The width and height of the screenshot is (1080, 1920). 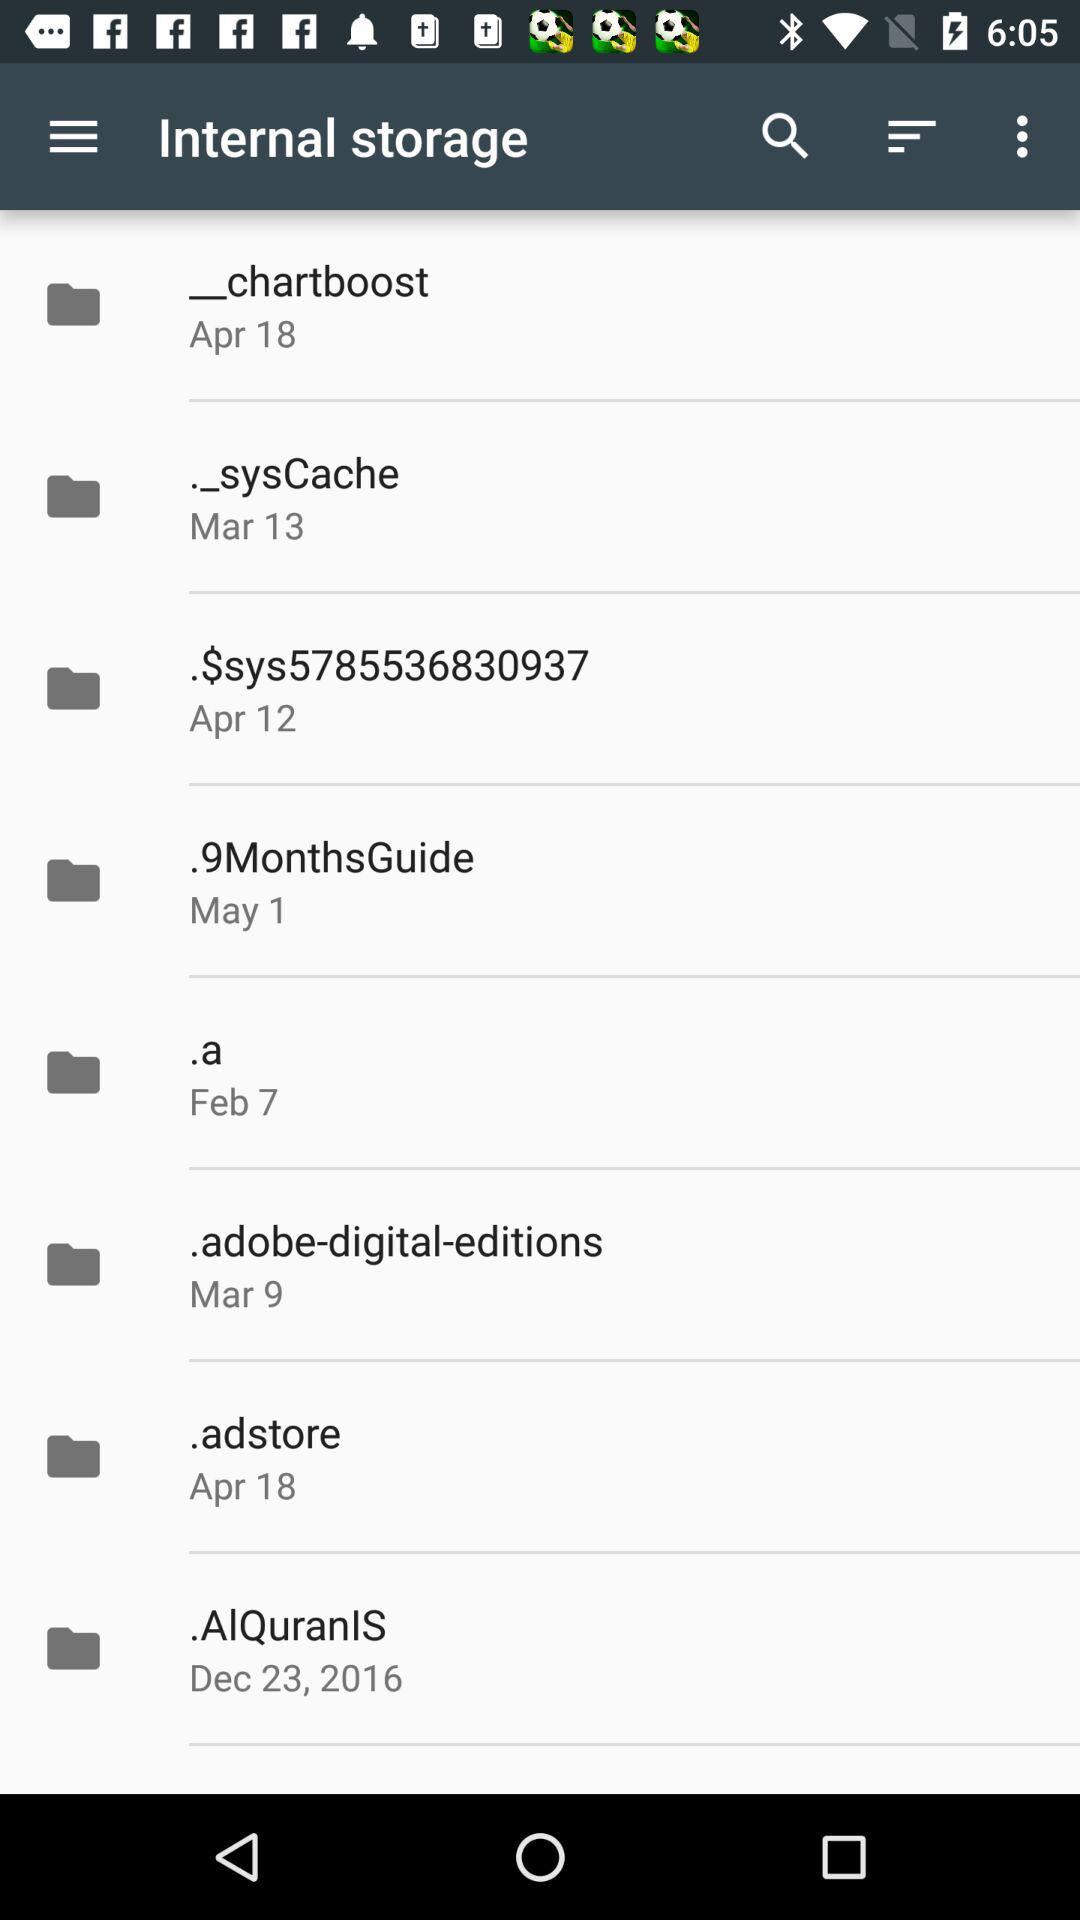 I want to click on select the symbol which is to the immediate left of feb 7, so click(x=94, y=1072).